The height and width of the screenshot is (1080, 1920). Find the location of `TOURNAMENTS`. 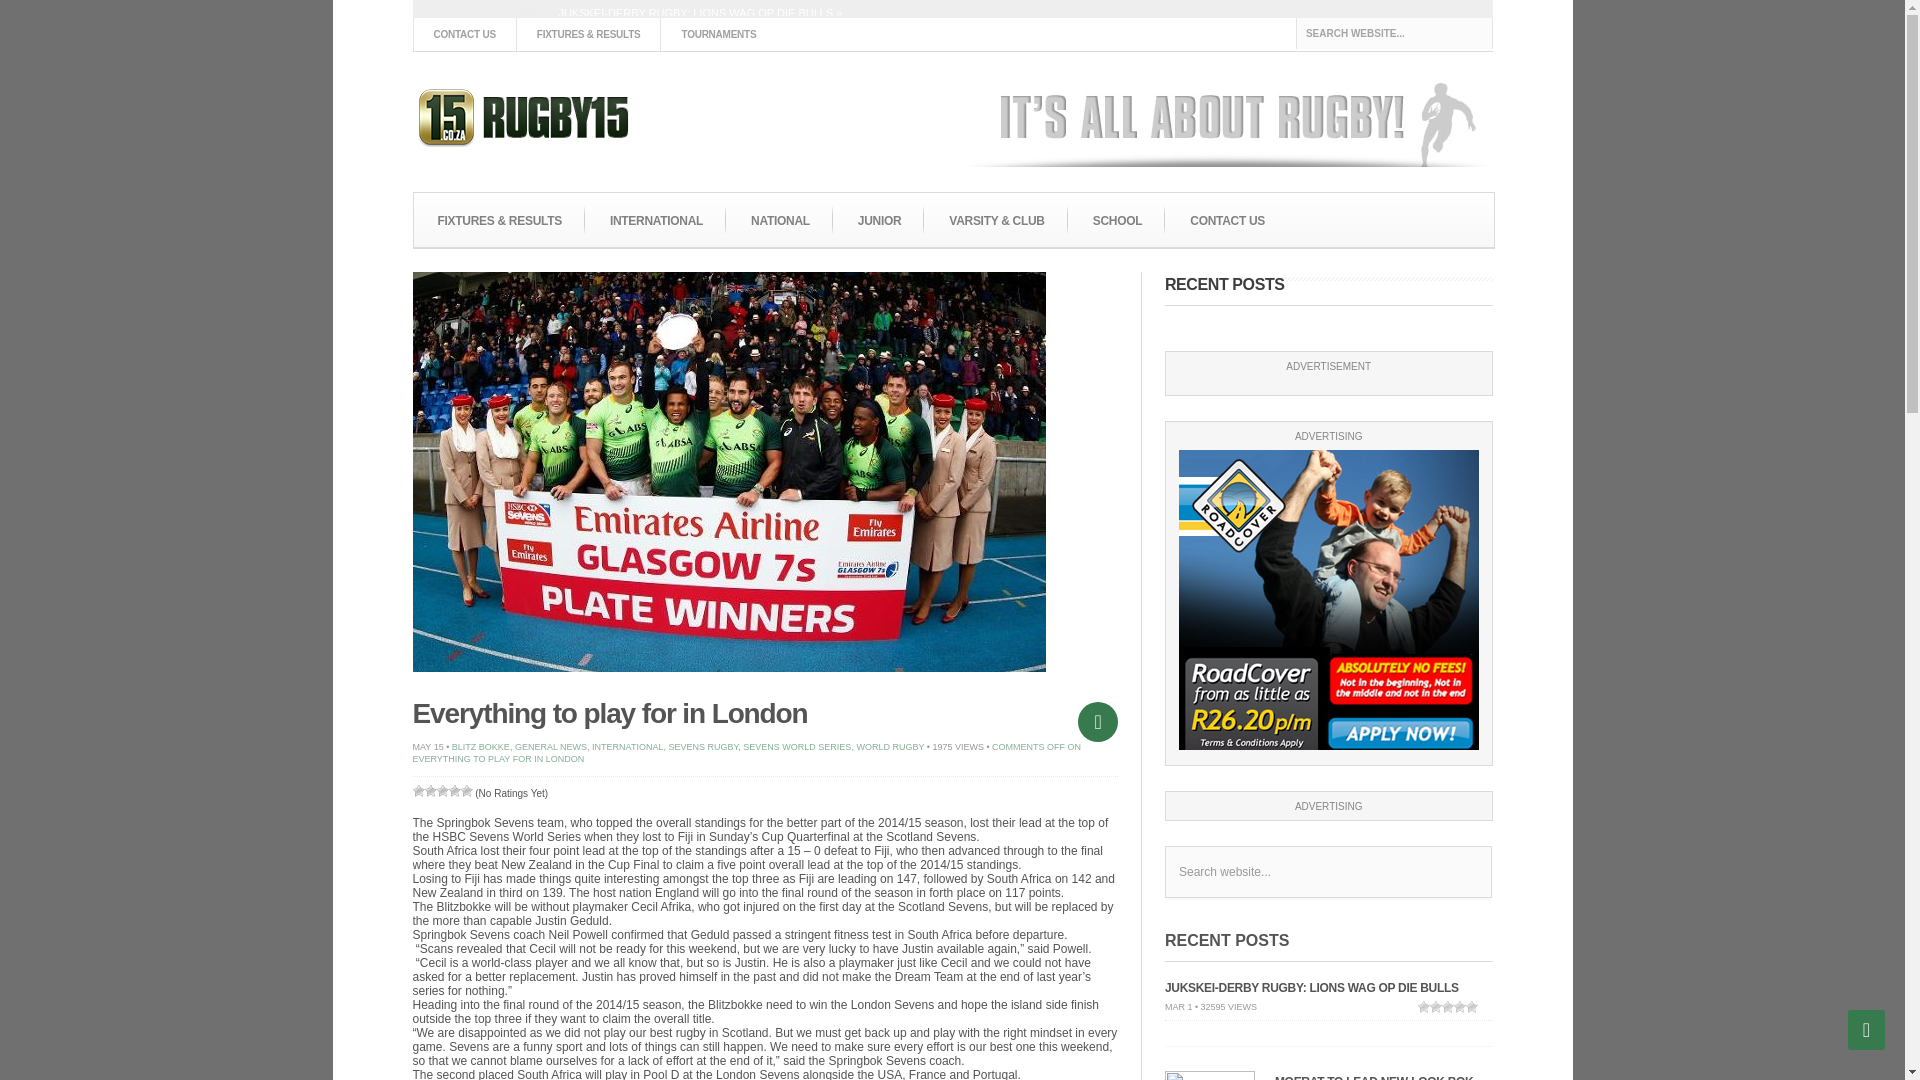

TOURNAMENTS is located at coordinates (718, 34).